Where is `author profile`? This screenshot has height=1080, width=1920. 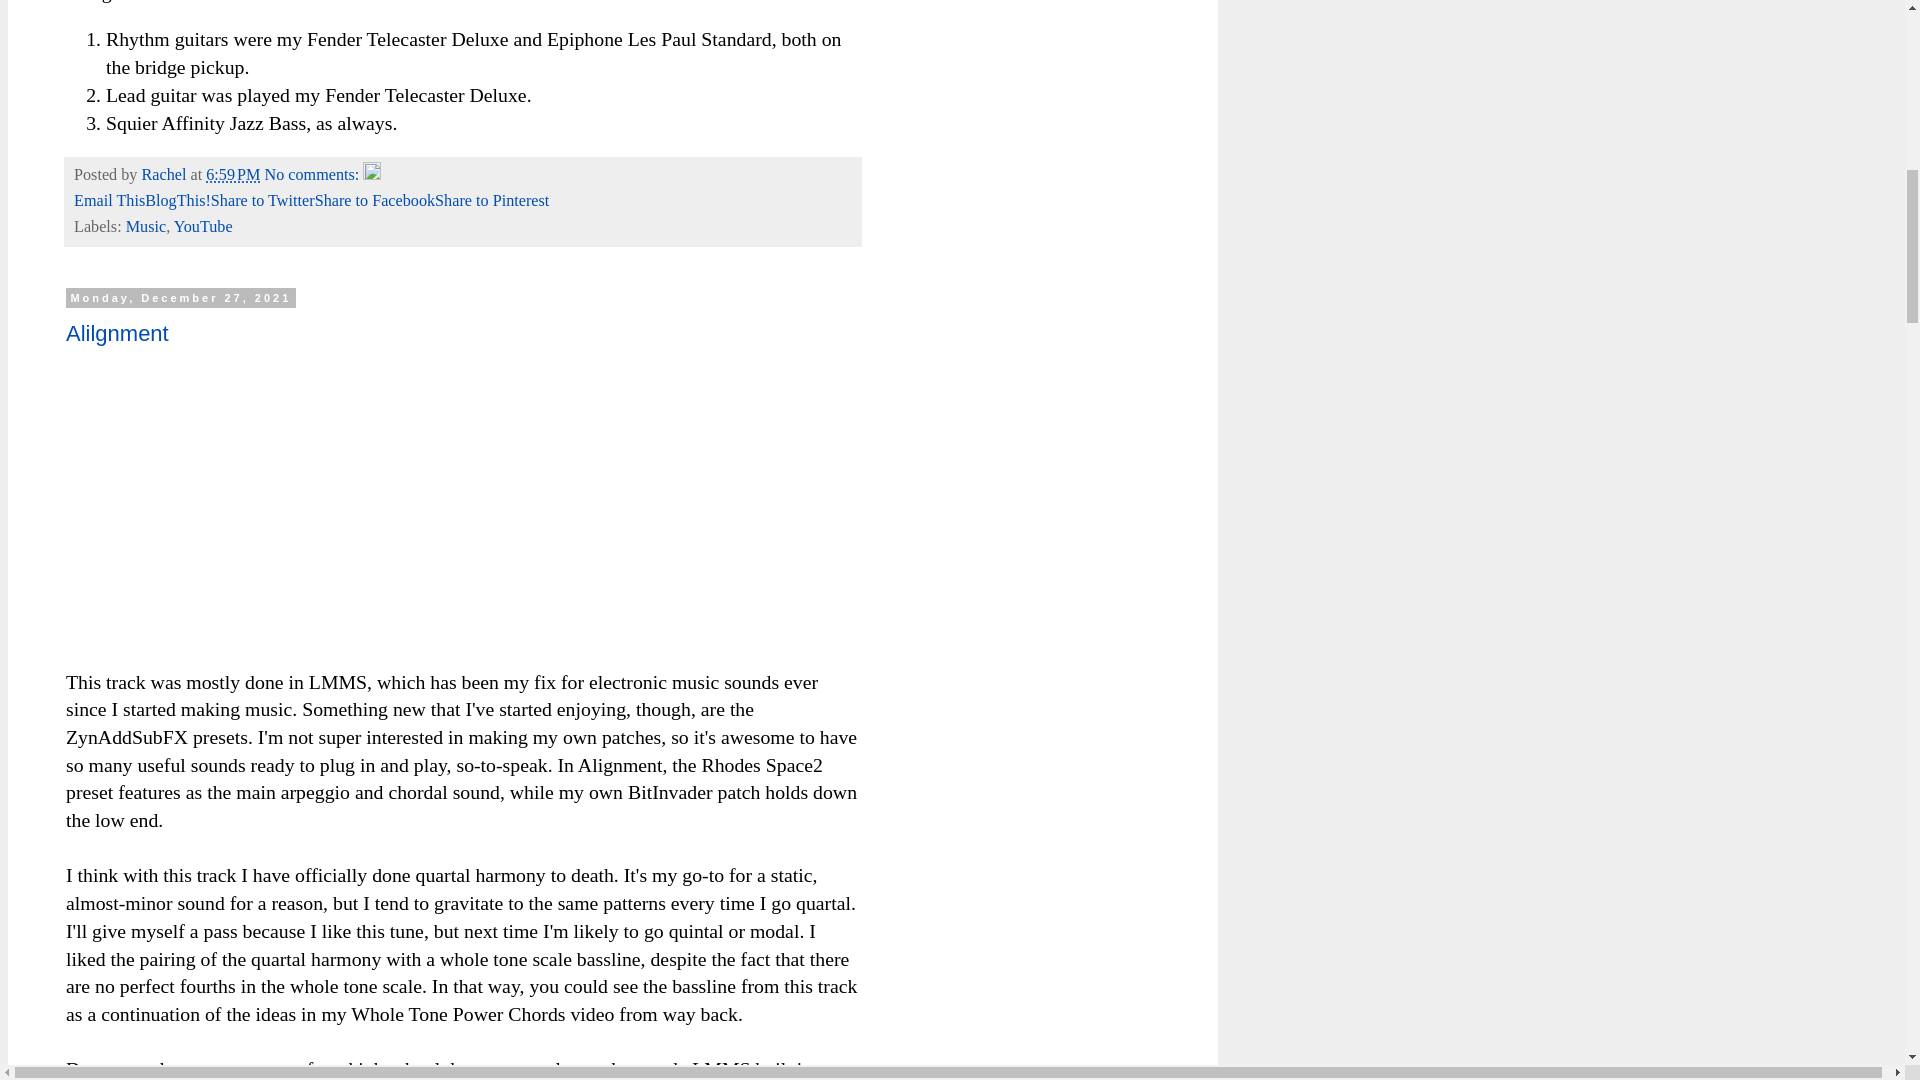 author profile is located at coordinates (165, 174).